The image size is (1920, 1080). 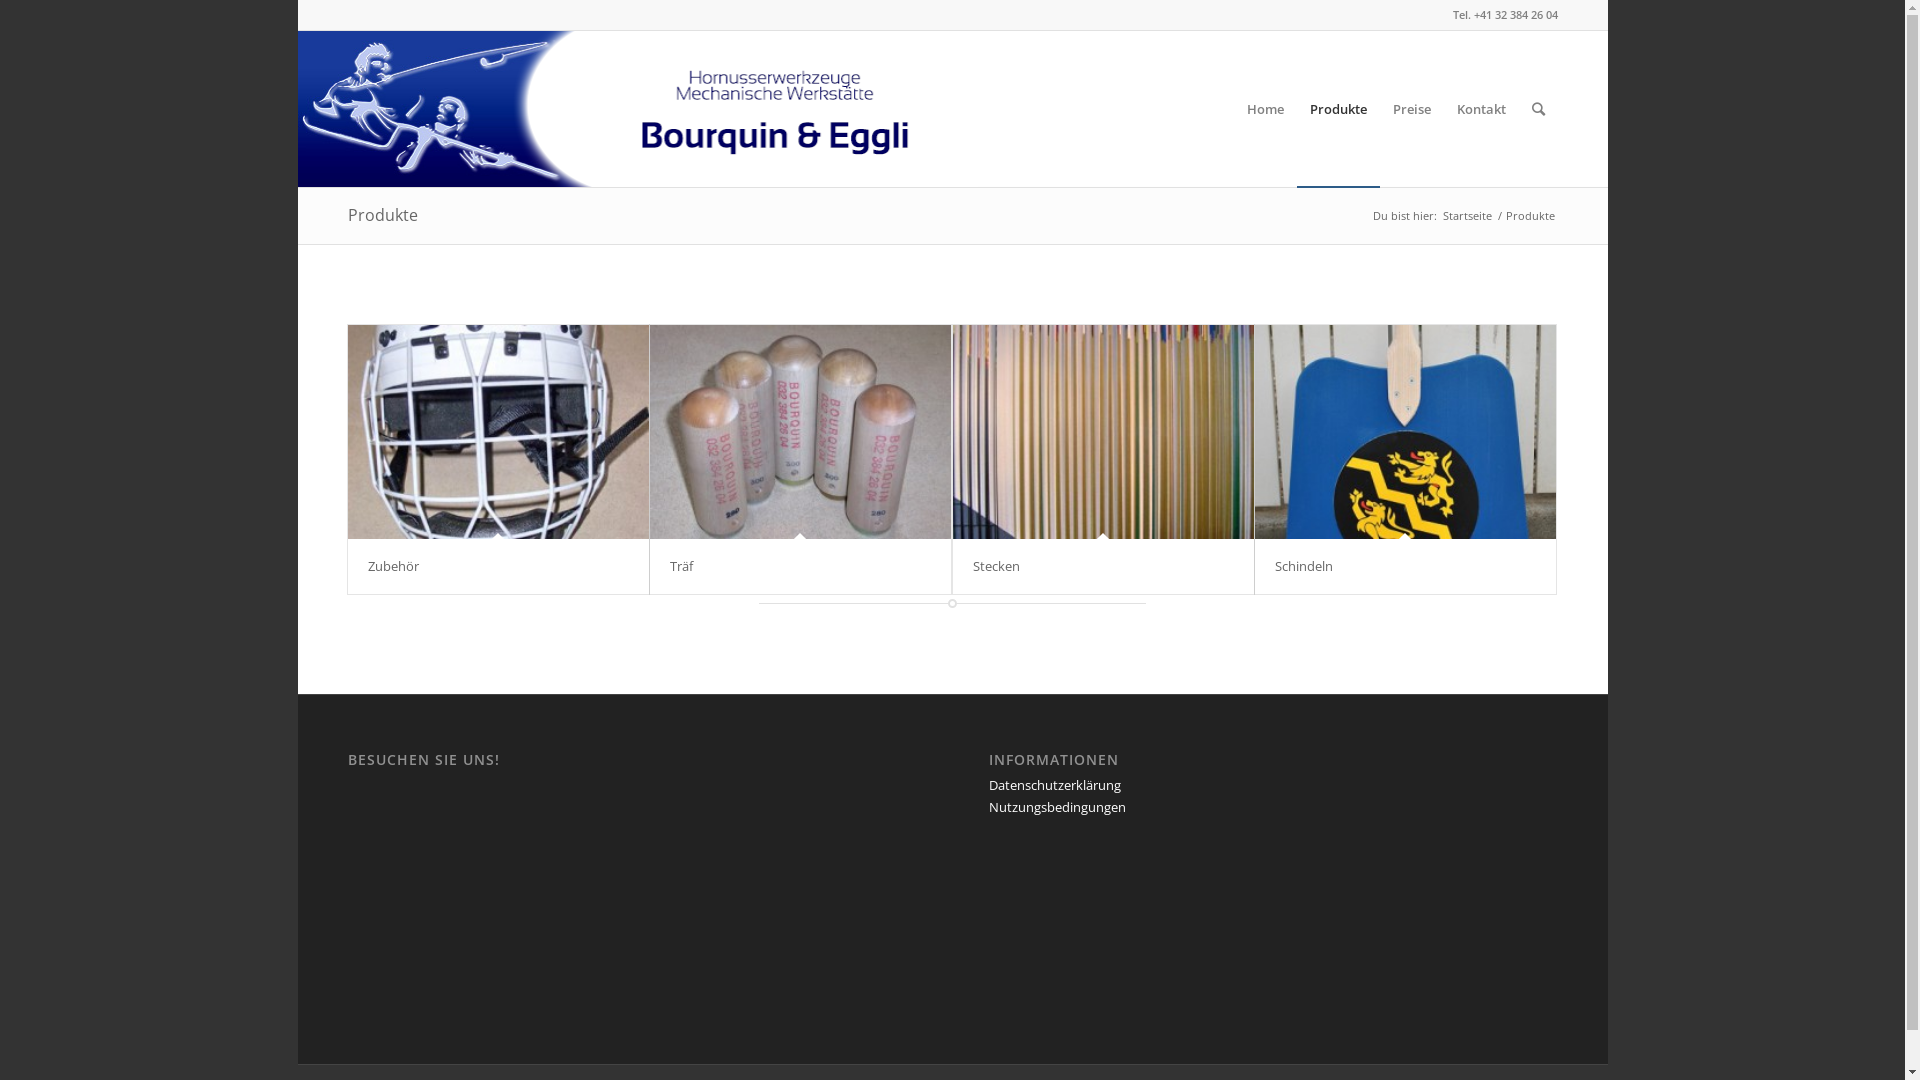 What do you see at coordinates (1482, 108) in the screenshot?
I see `Kontakt` at bounding box center [1482, 108].